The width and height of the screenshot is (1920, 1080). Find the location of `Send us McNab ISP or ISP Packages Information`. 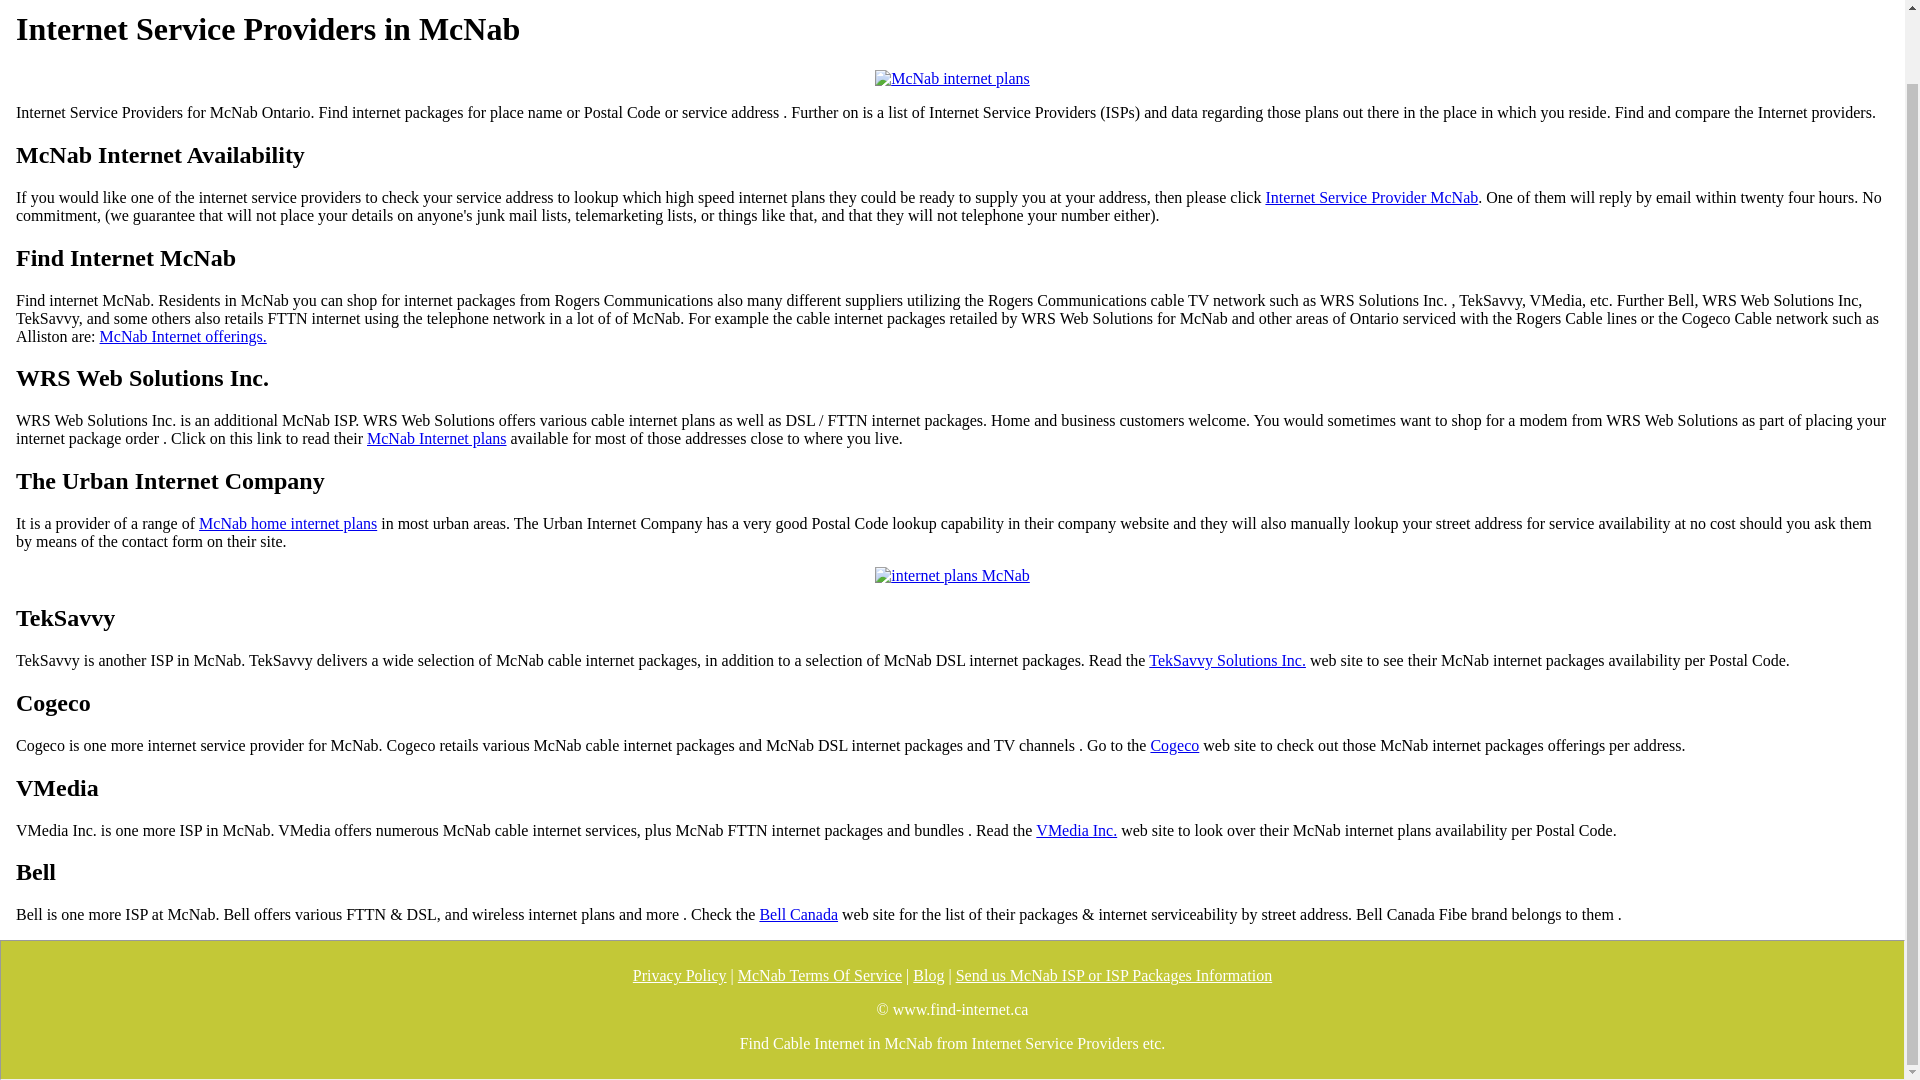

Send us McNab ISP or ISP Packages Information is located at coordinates (1114, 975).